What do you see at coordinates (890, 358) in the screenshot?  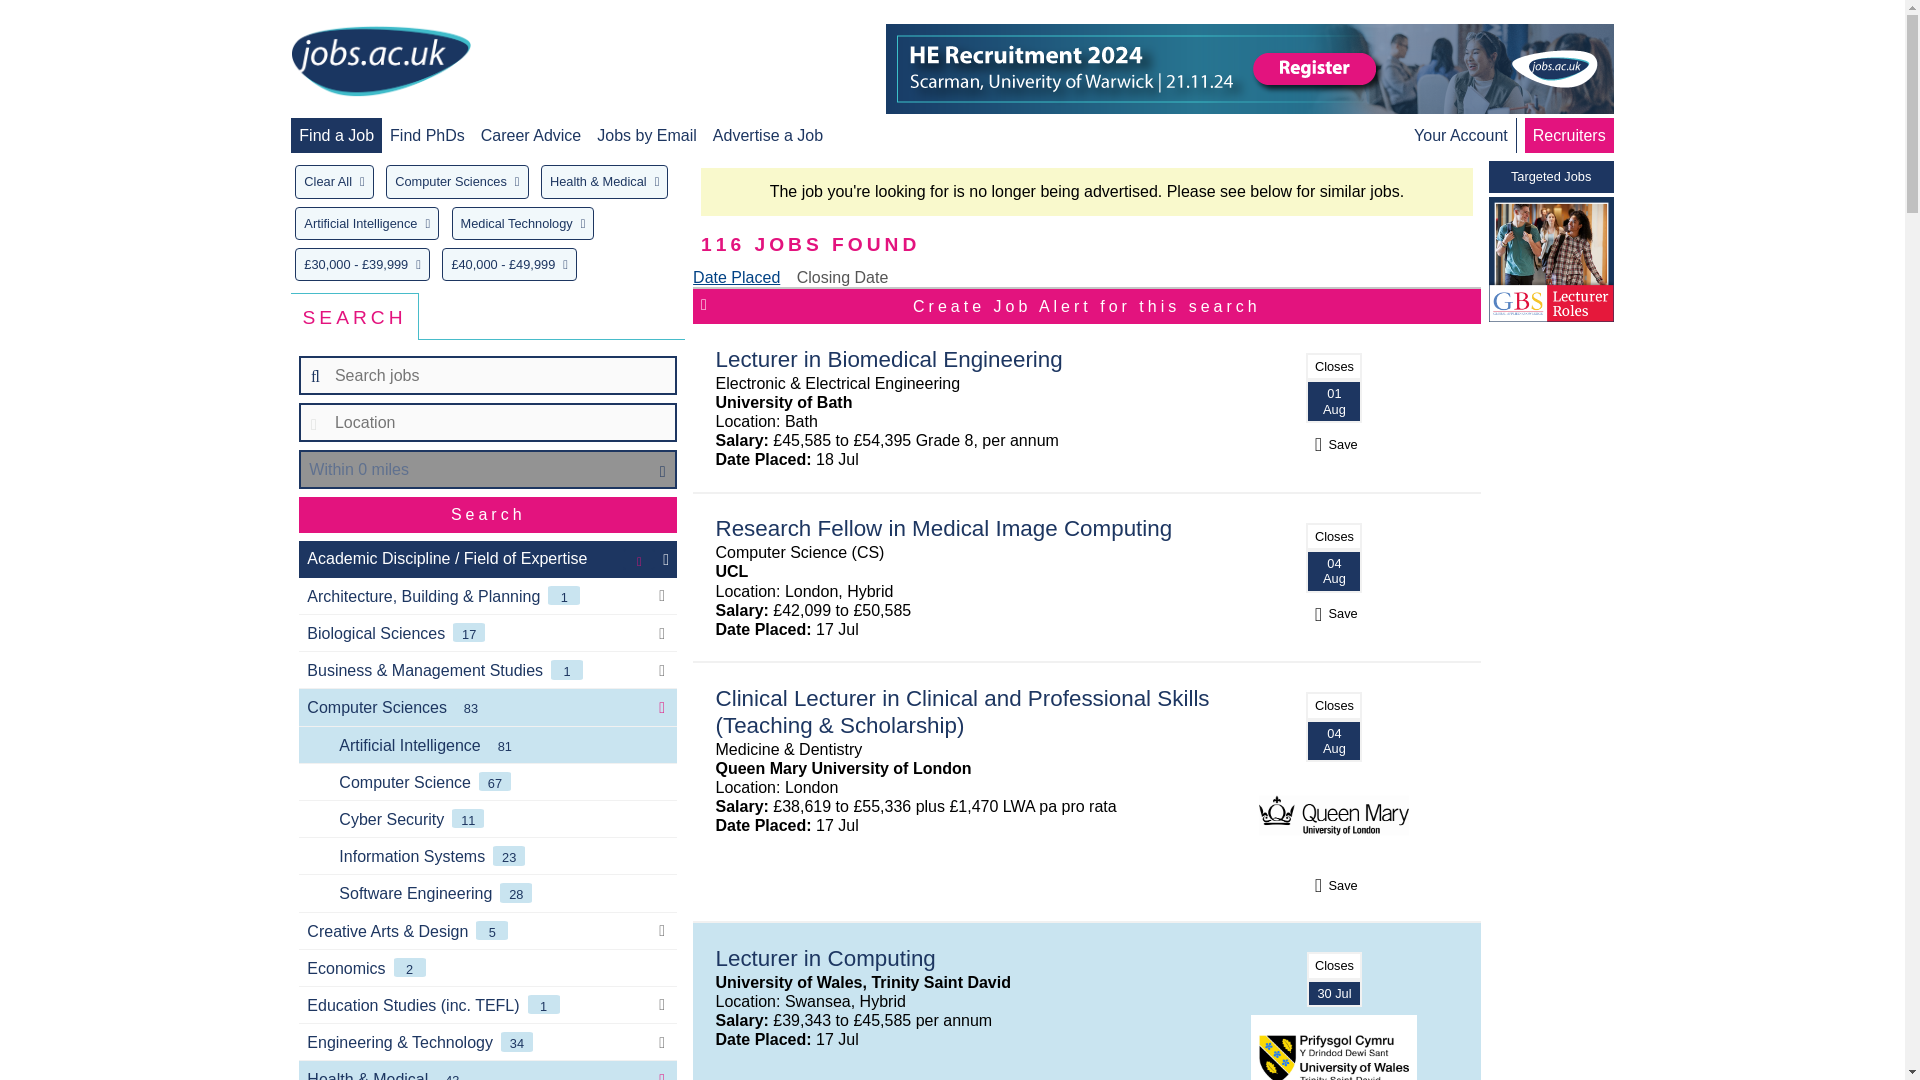 I see `Lecturer in Biomedical Engineering` at bounding box center [890, 358].